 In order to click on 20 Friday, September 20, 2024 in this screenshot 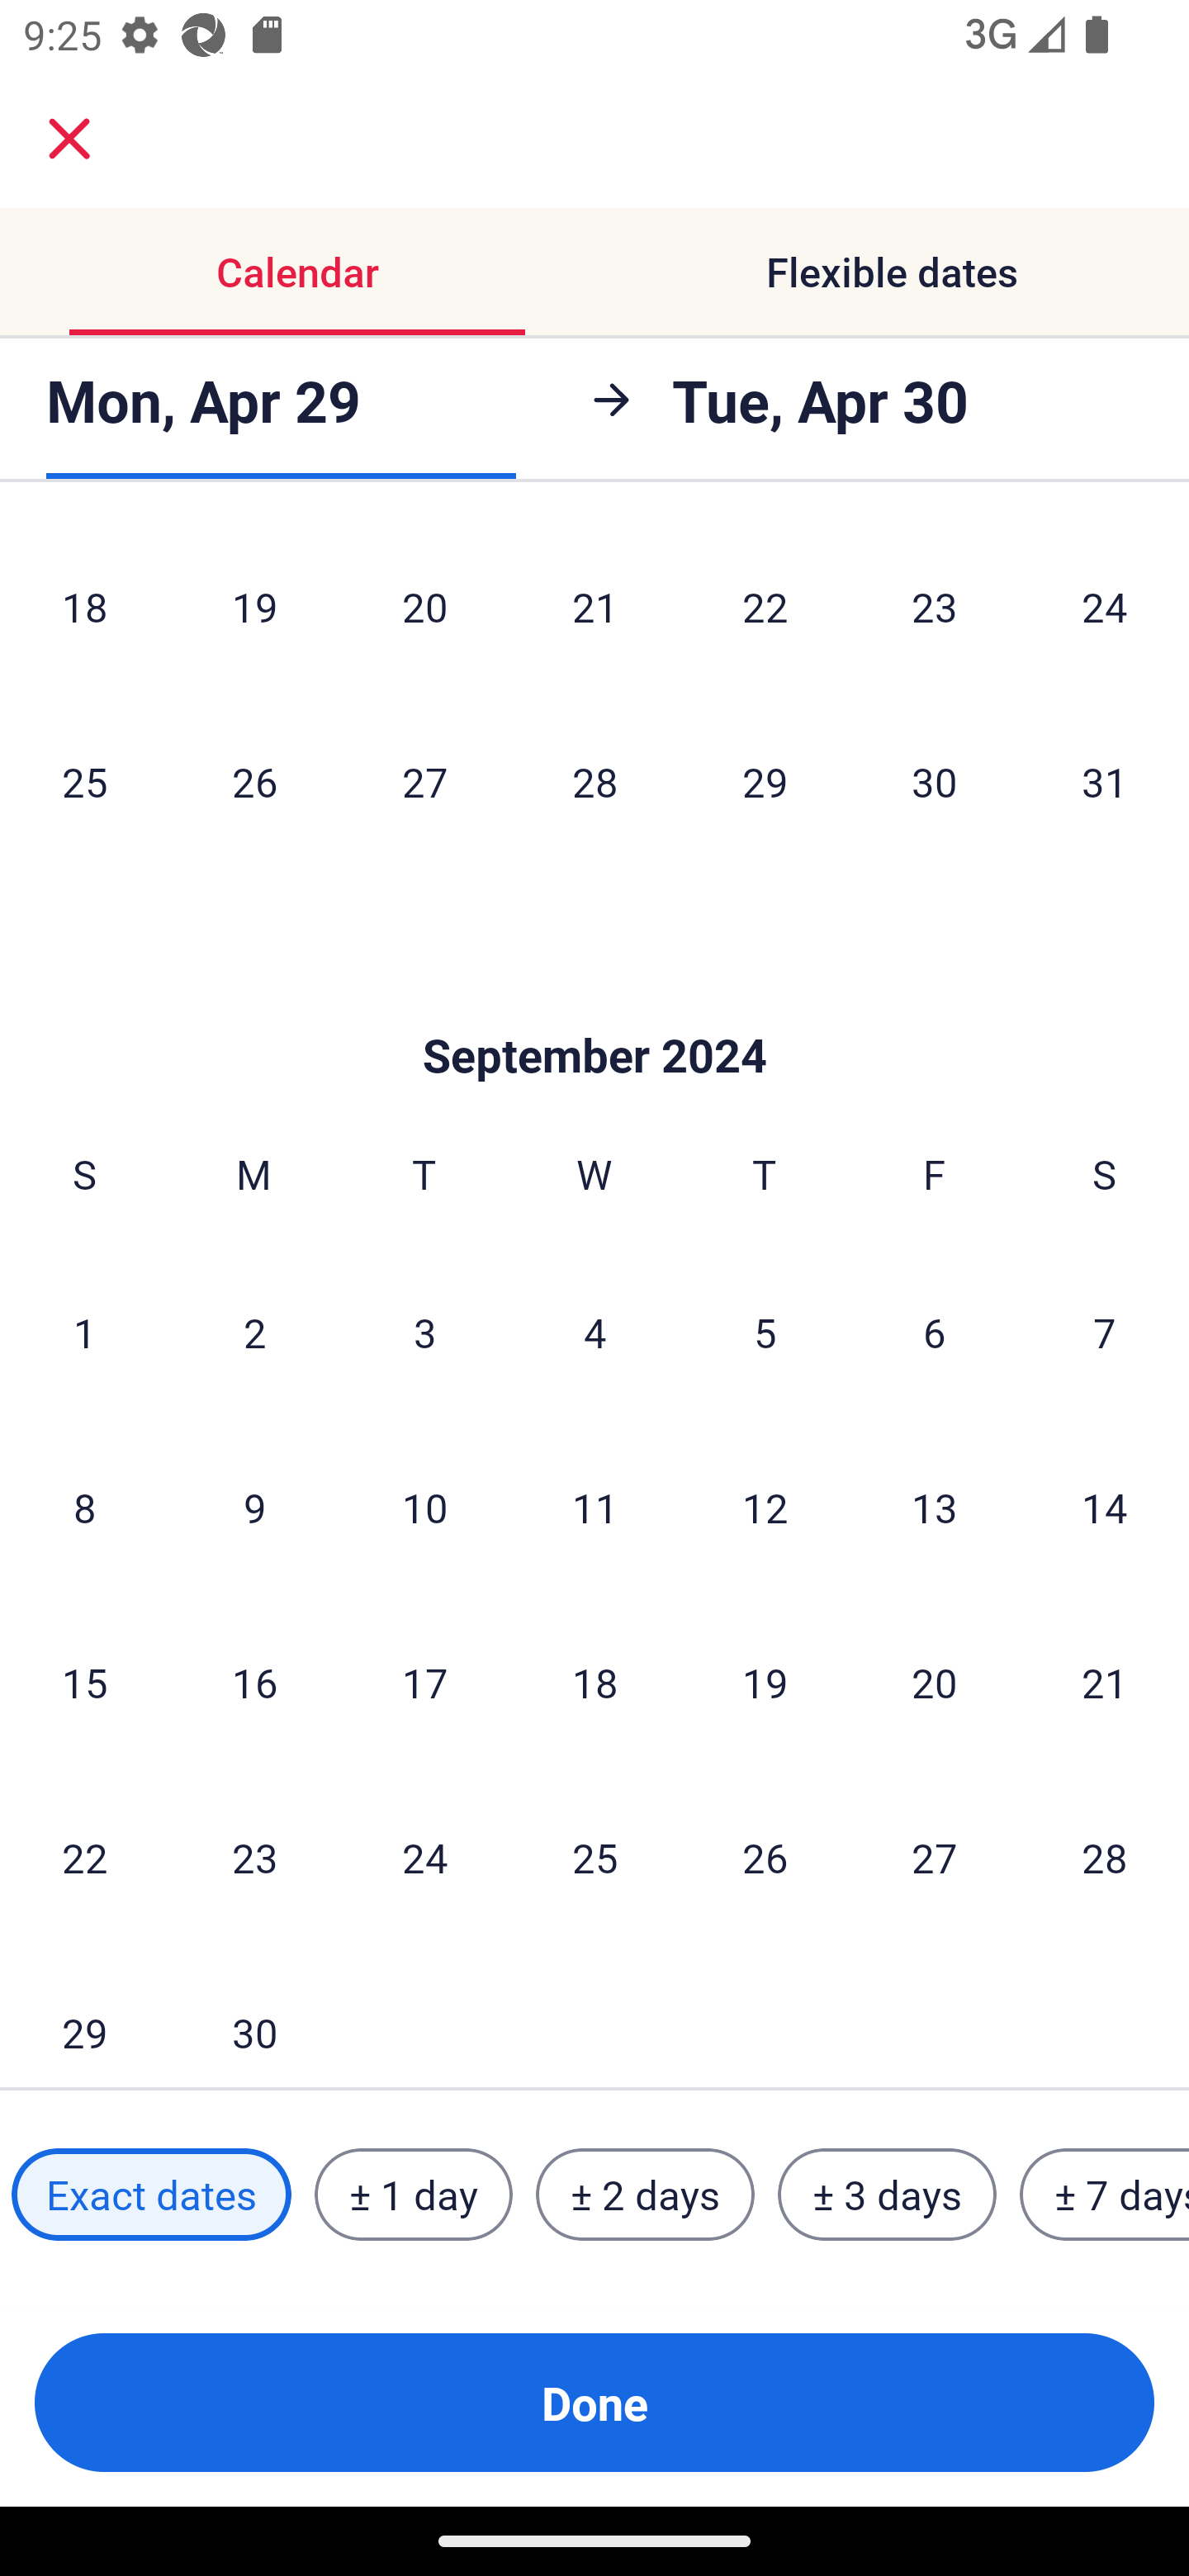, I will do `click(935, 1682)`.